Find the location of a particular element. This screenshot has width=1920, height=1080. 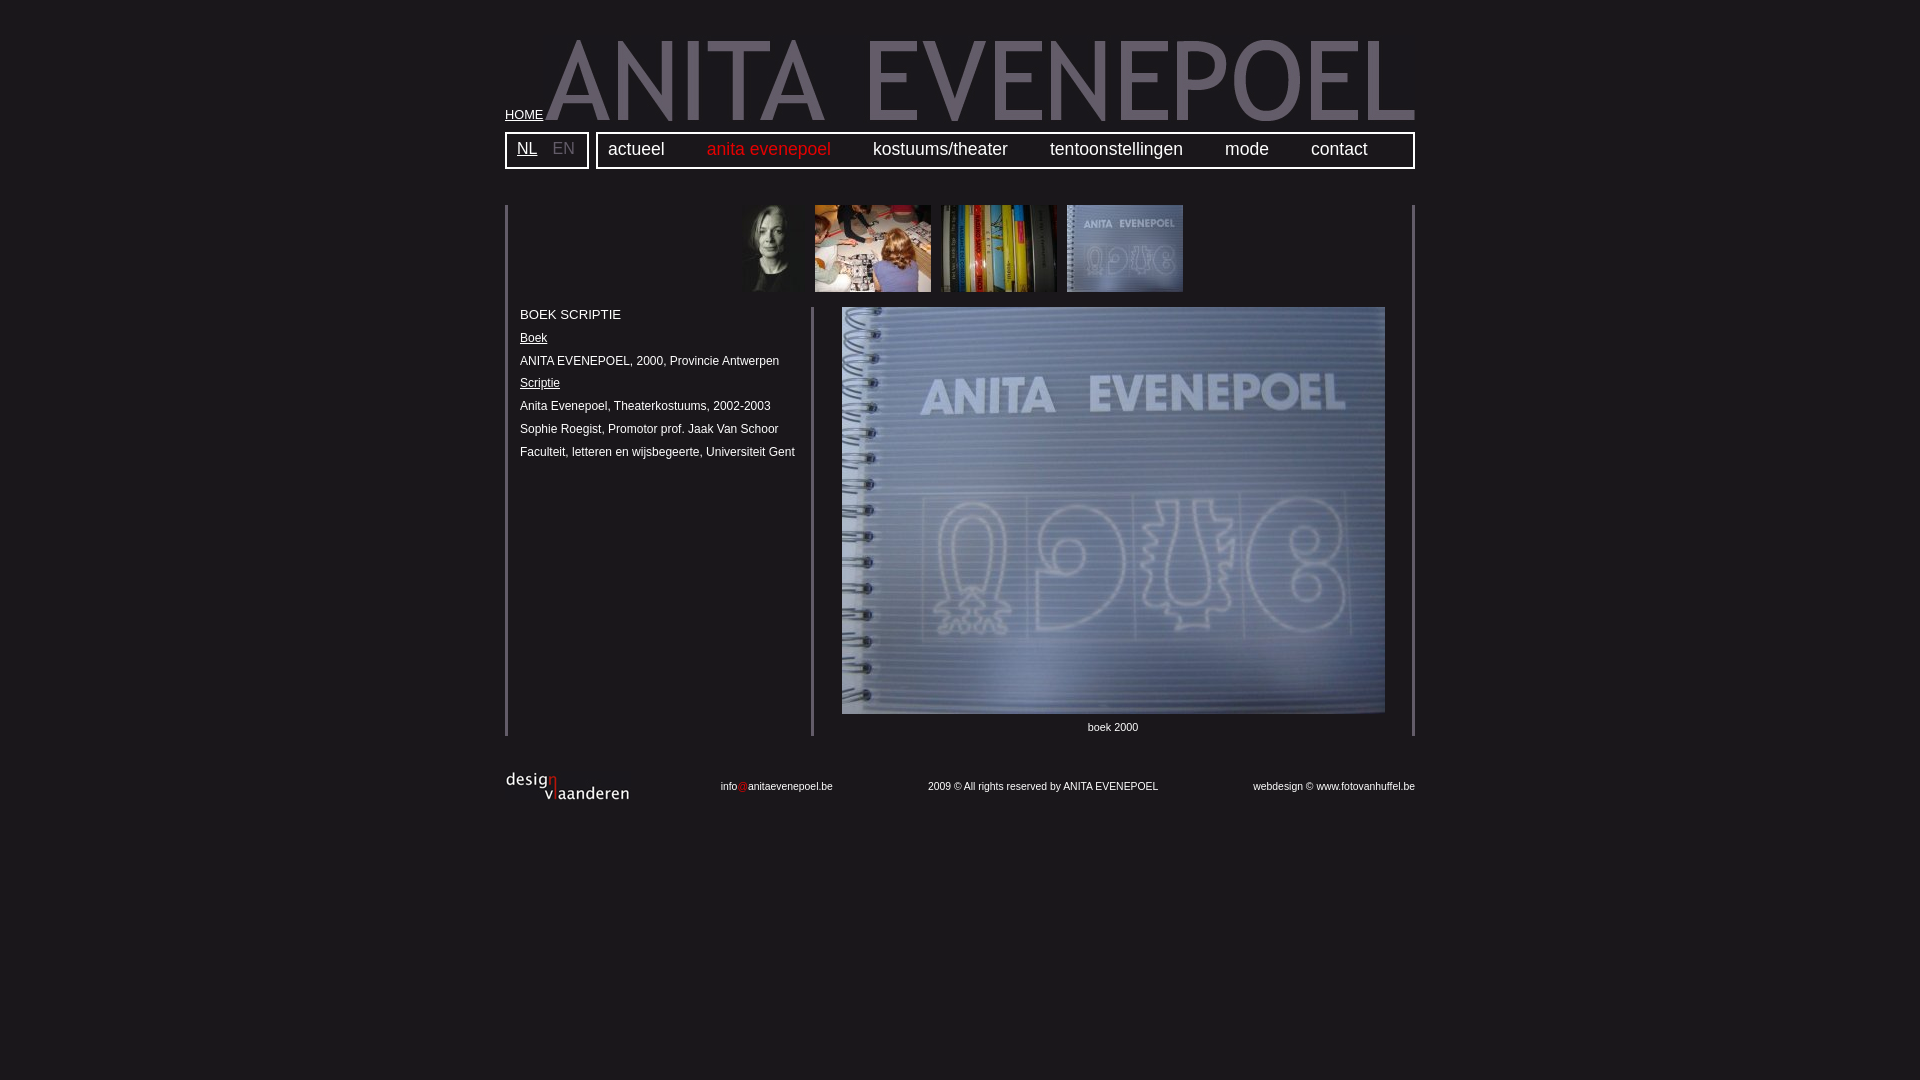

HOME is located at coordinates (524, 114).